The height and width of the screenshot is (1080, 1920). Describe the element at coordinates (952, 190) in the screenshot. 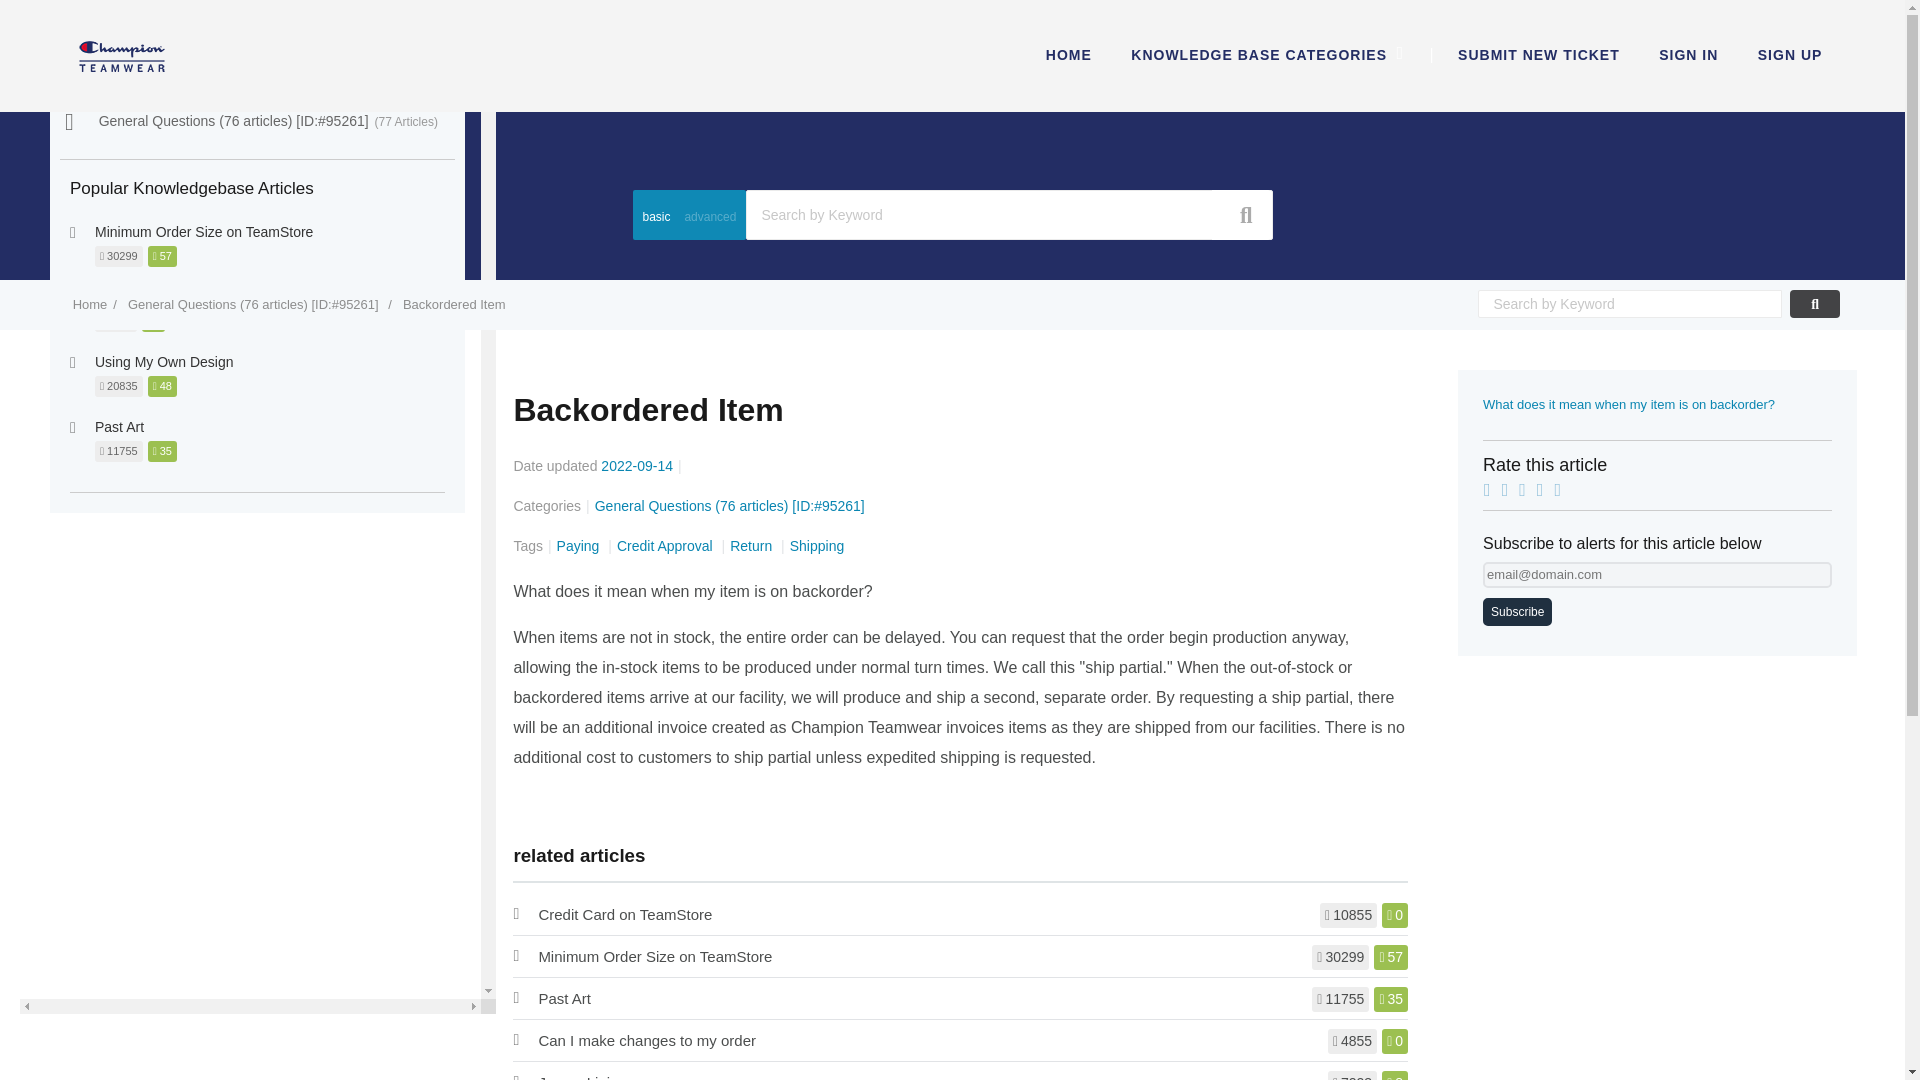

I see `Search` at that location.